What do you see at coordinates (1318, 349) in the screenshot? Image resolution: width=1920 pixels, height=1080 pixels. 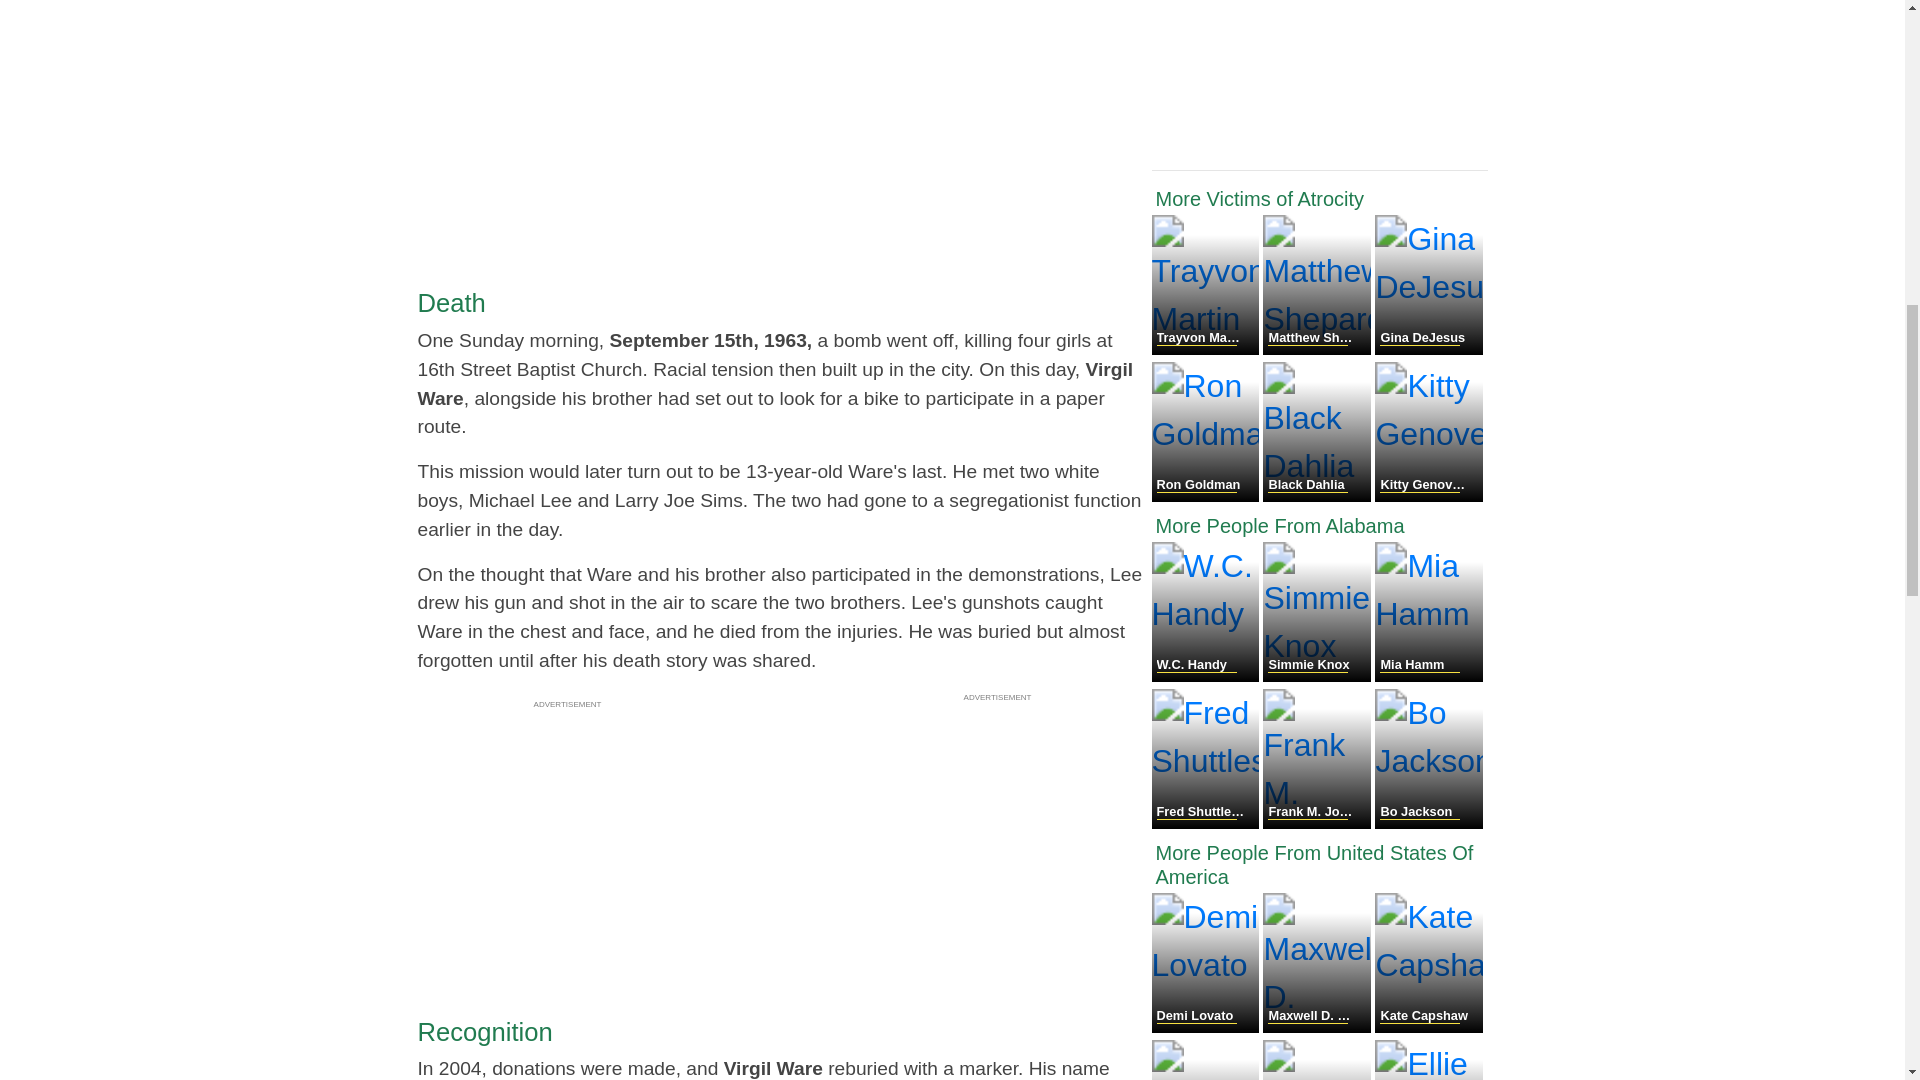 I see `Matthew Shepard` at bounding box center [1318, 349].